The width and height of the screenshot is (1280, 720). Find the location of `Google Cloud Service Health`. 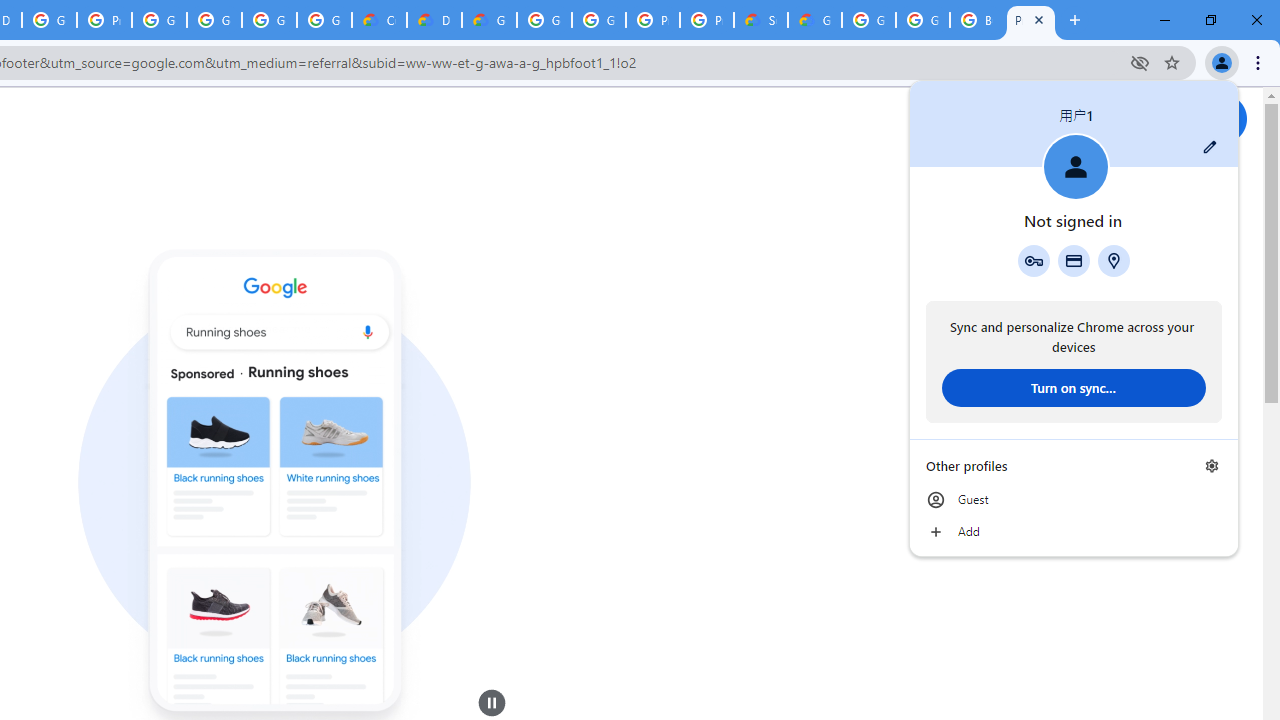

Google Cloud Service Health is located at coordinates (815, 20).